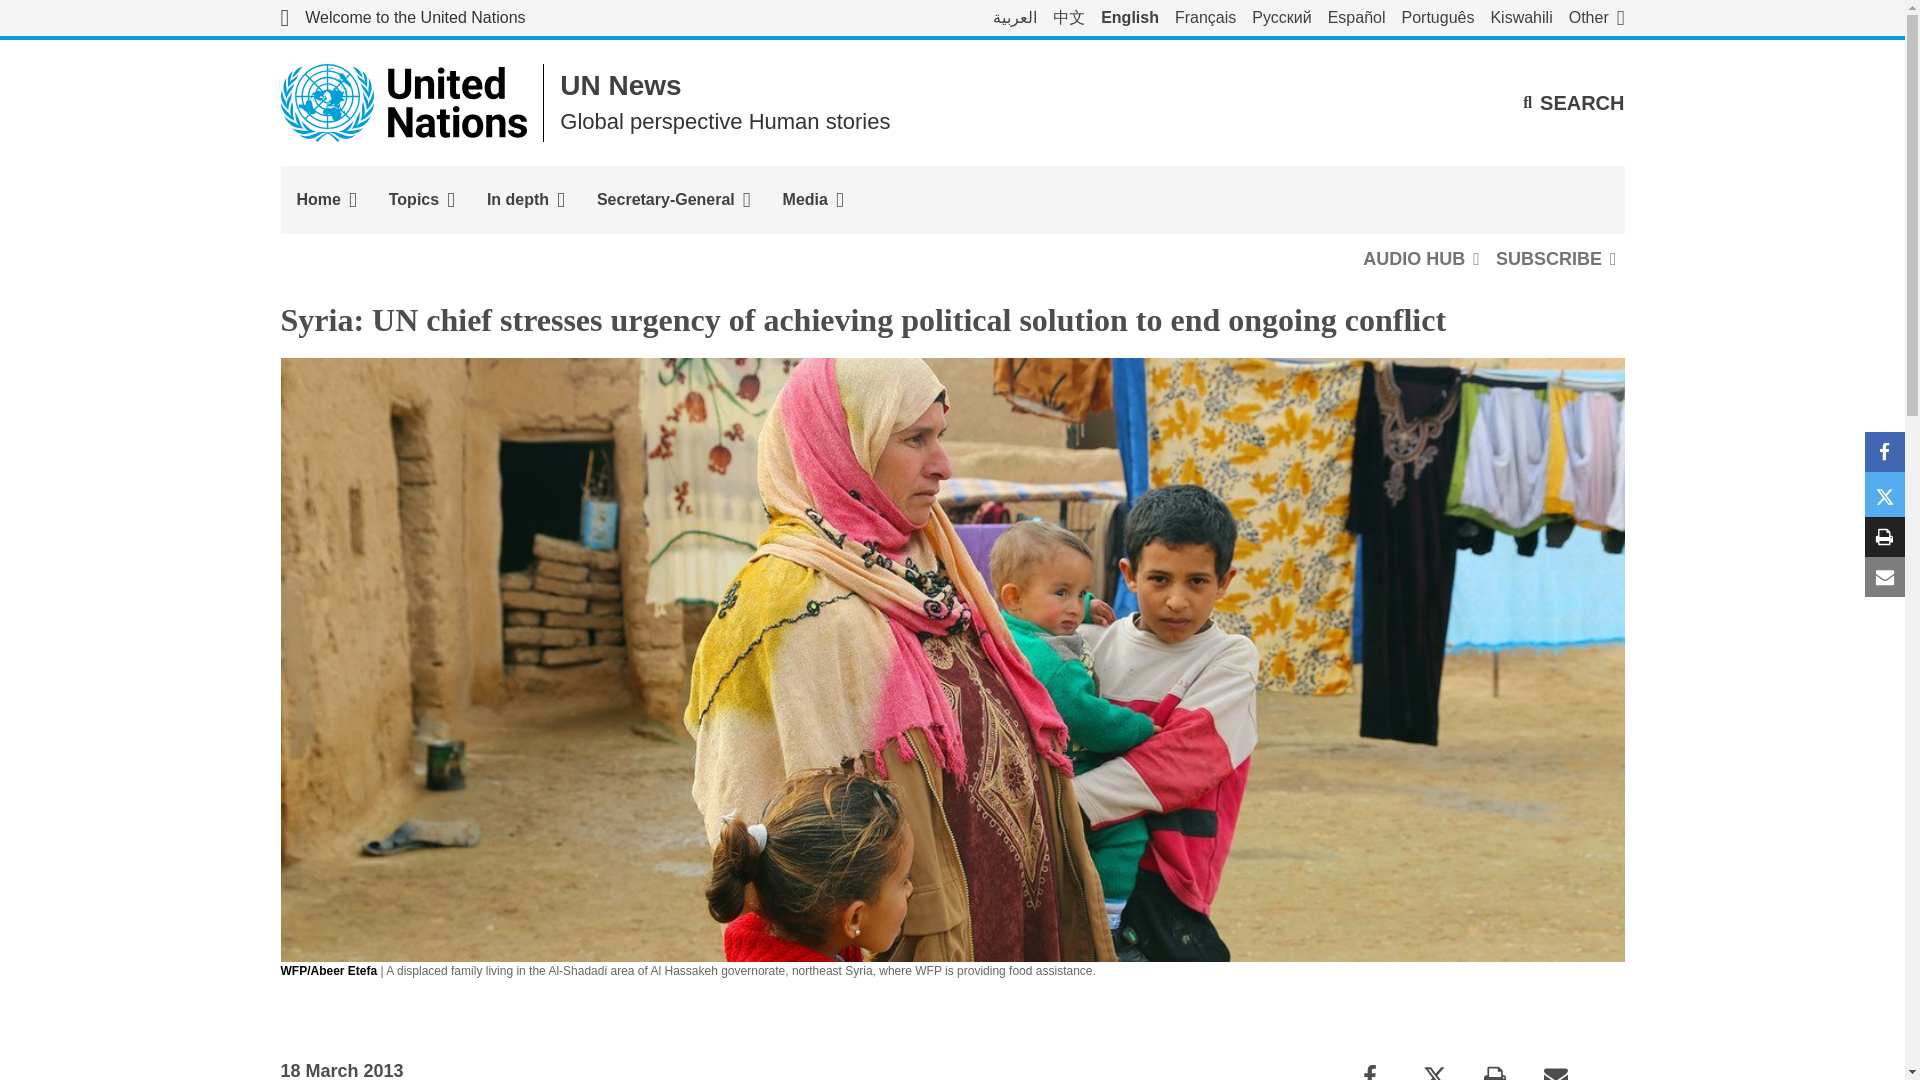 The height and width of the screenshot is (1080, 1920). I want to click on Other, so click(1596, 18).